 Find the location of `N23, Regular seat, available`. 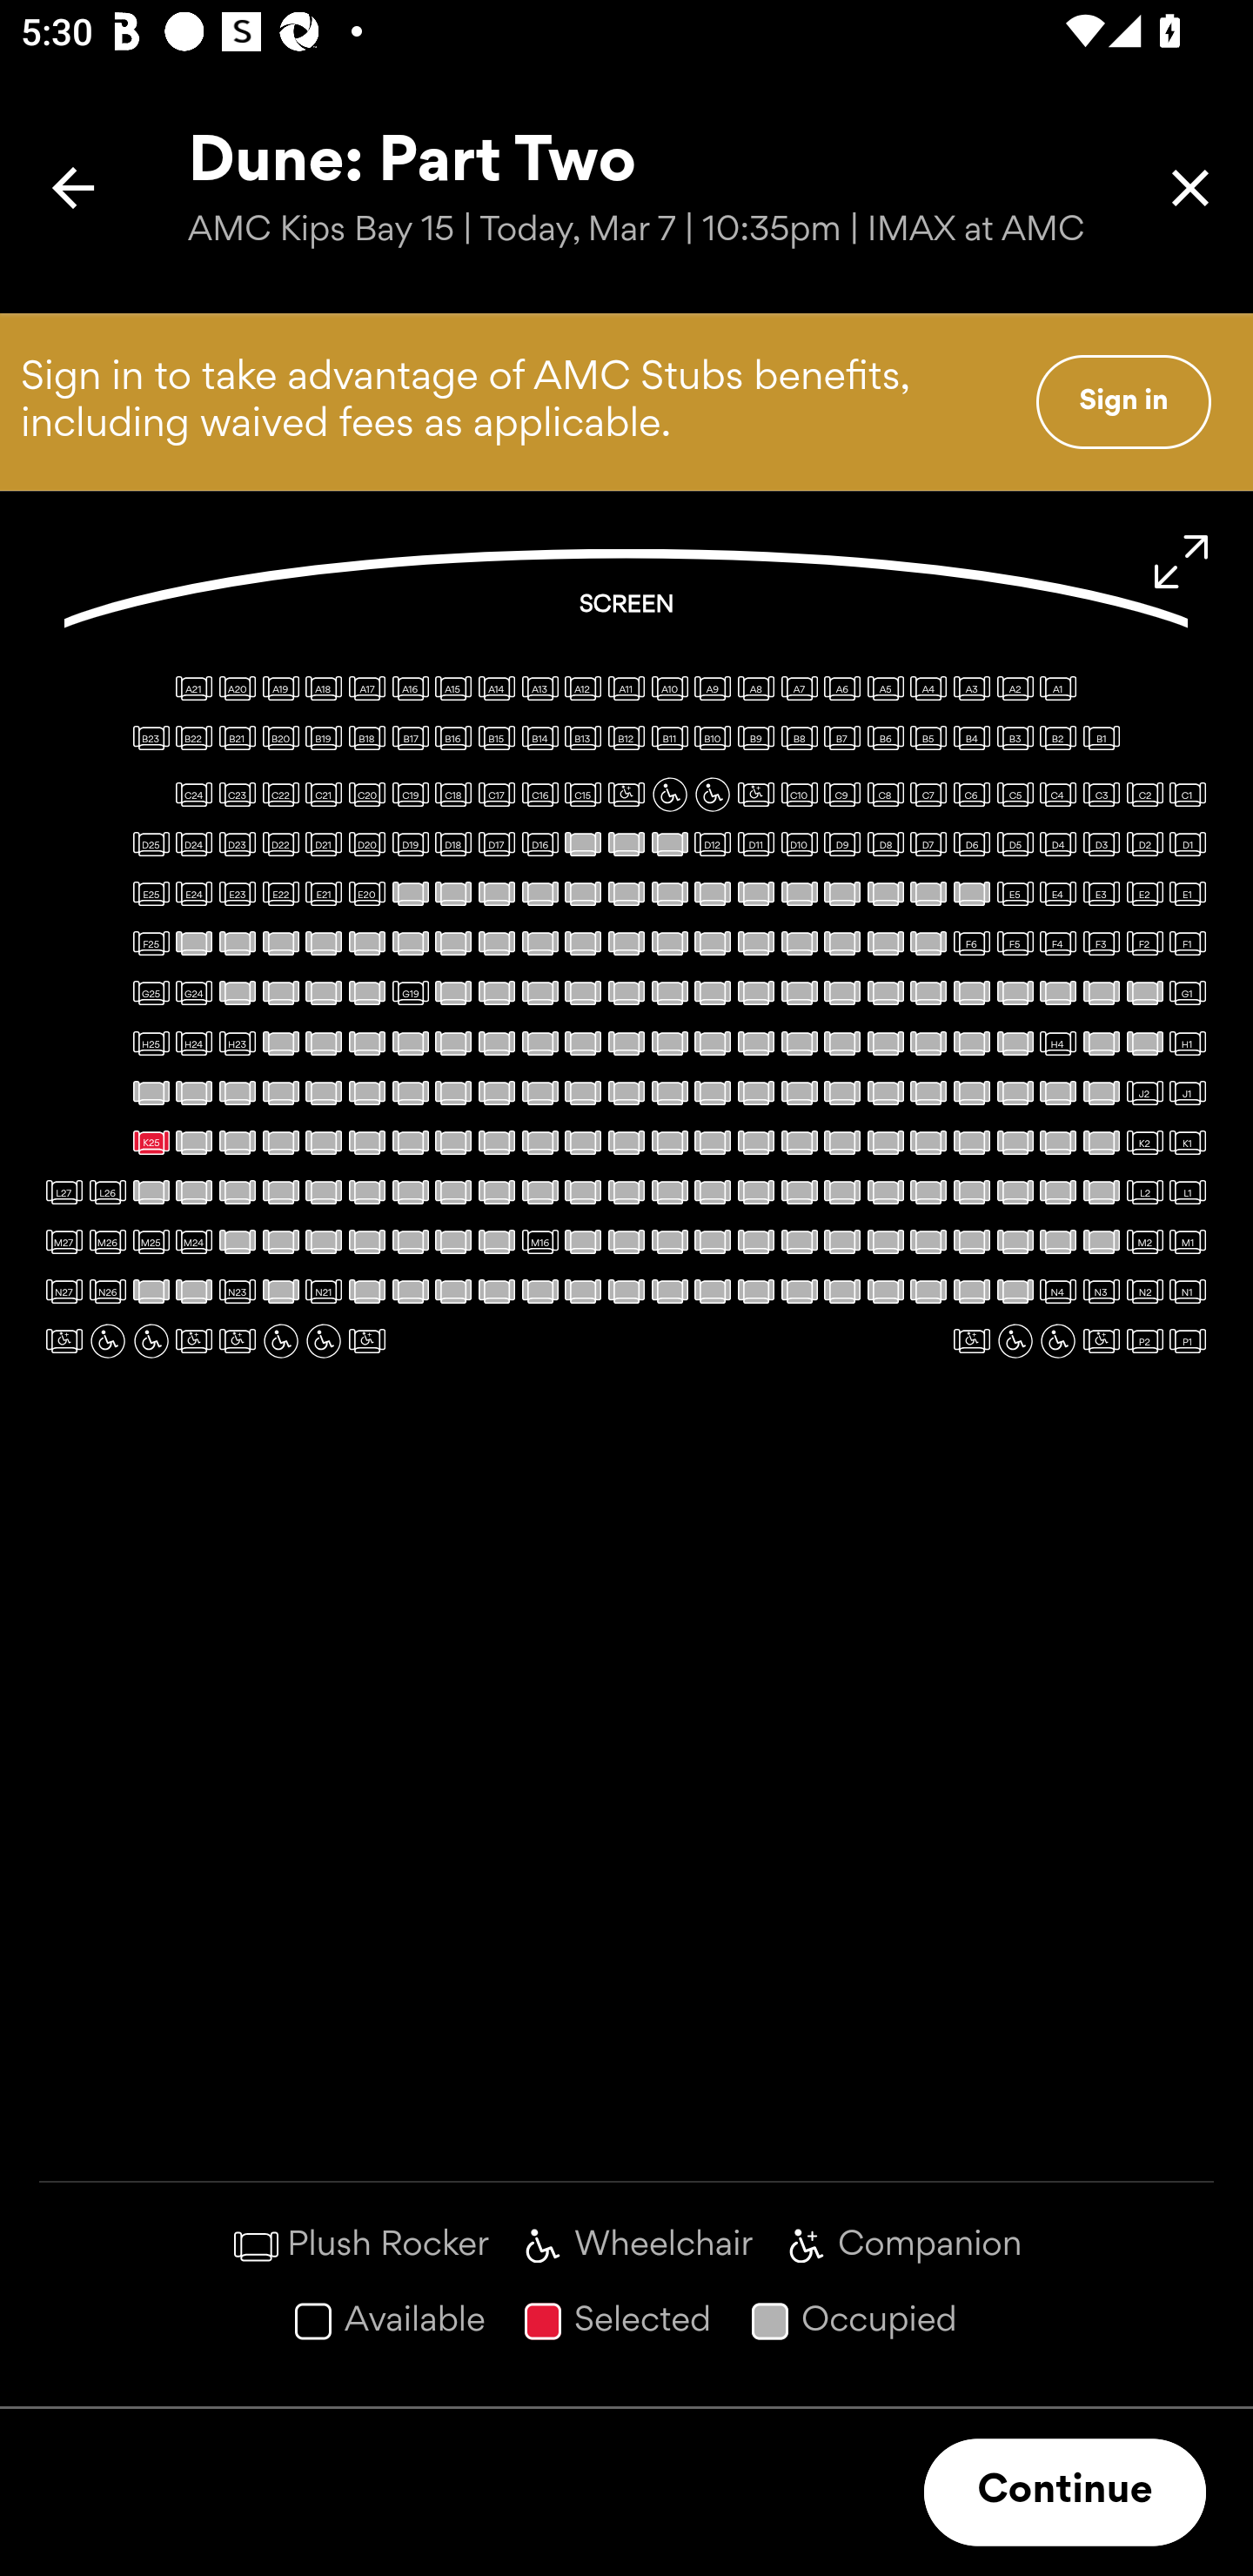

N23, Regular seat, available is located at coordinates (237, 1291).